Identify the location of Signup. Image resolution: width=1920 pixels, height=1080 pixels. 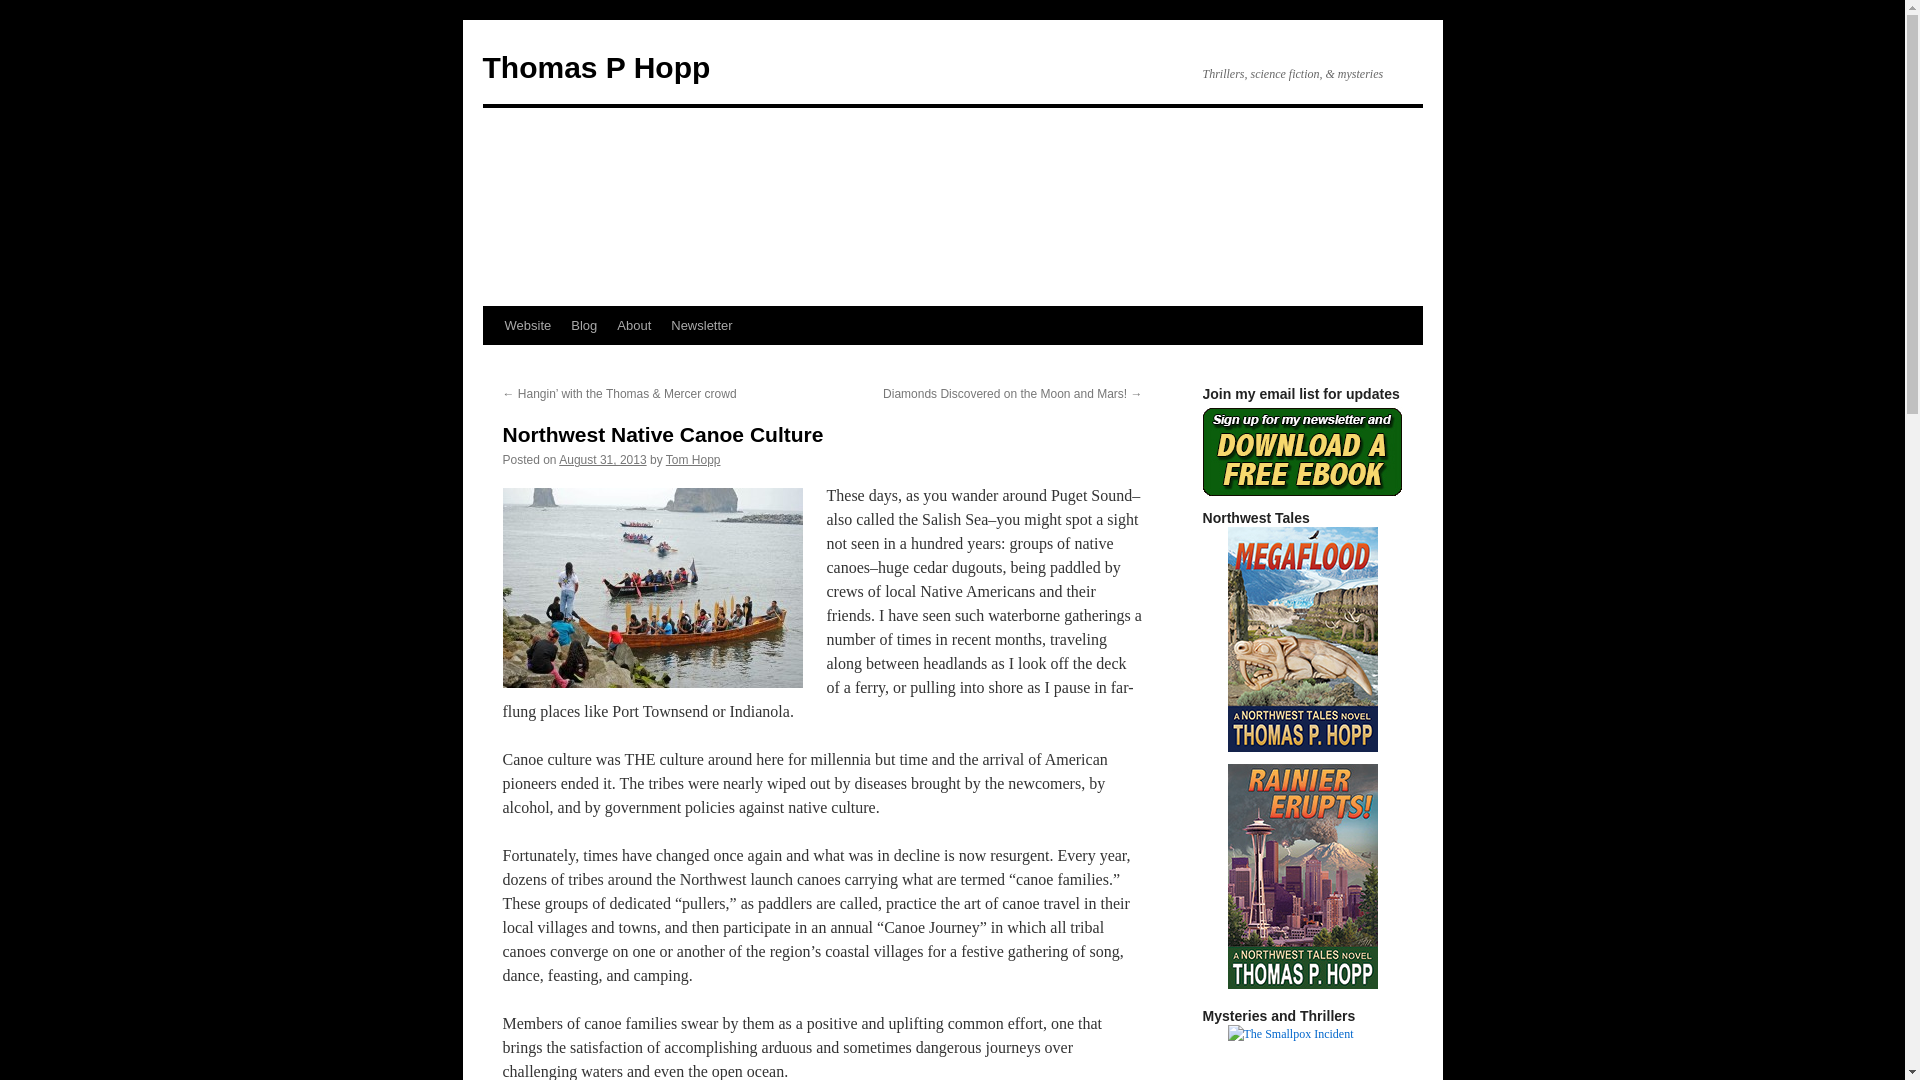
(1301, 452).